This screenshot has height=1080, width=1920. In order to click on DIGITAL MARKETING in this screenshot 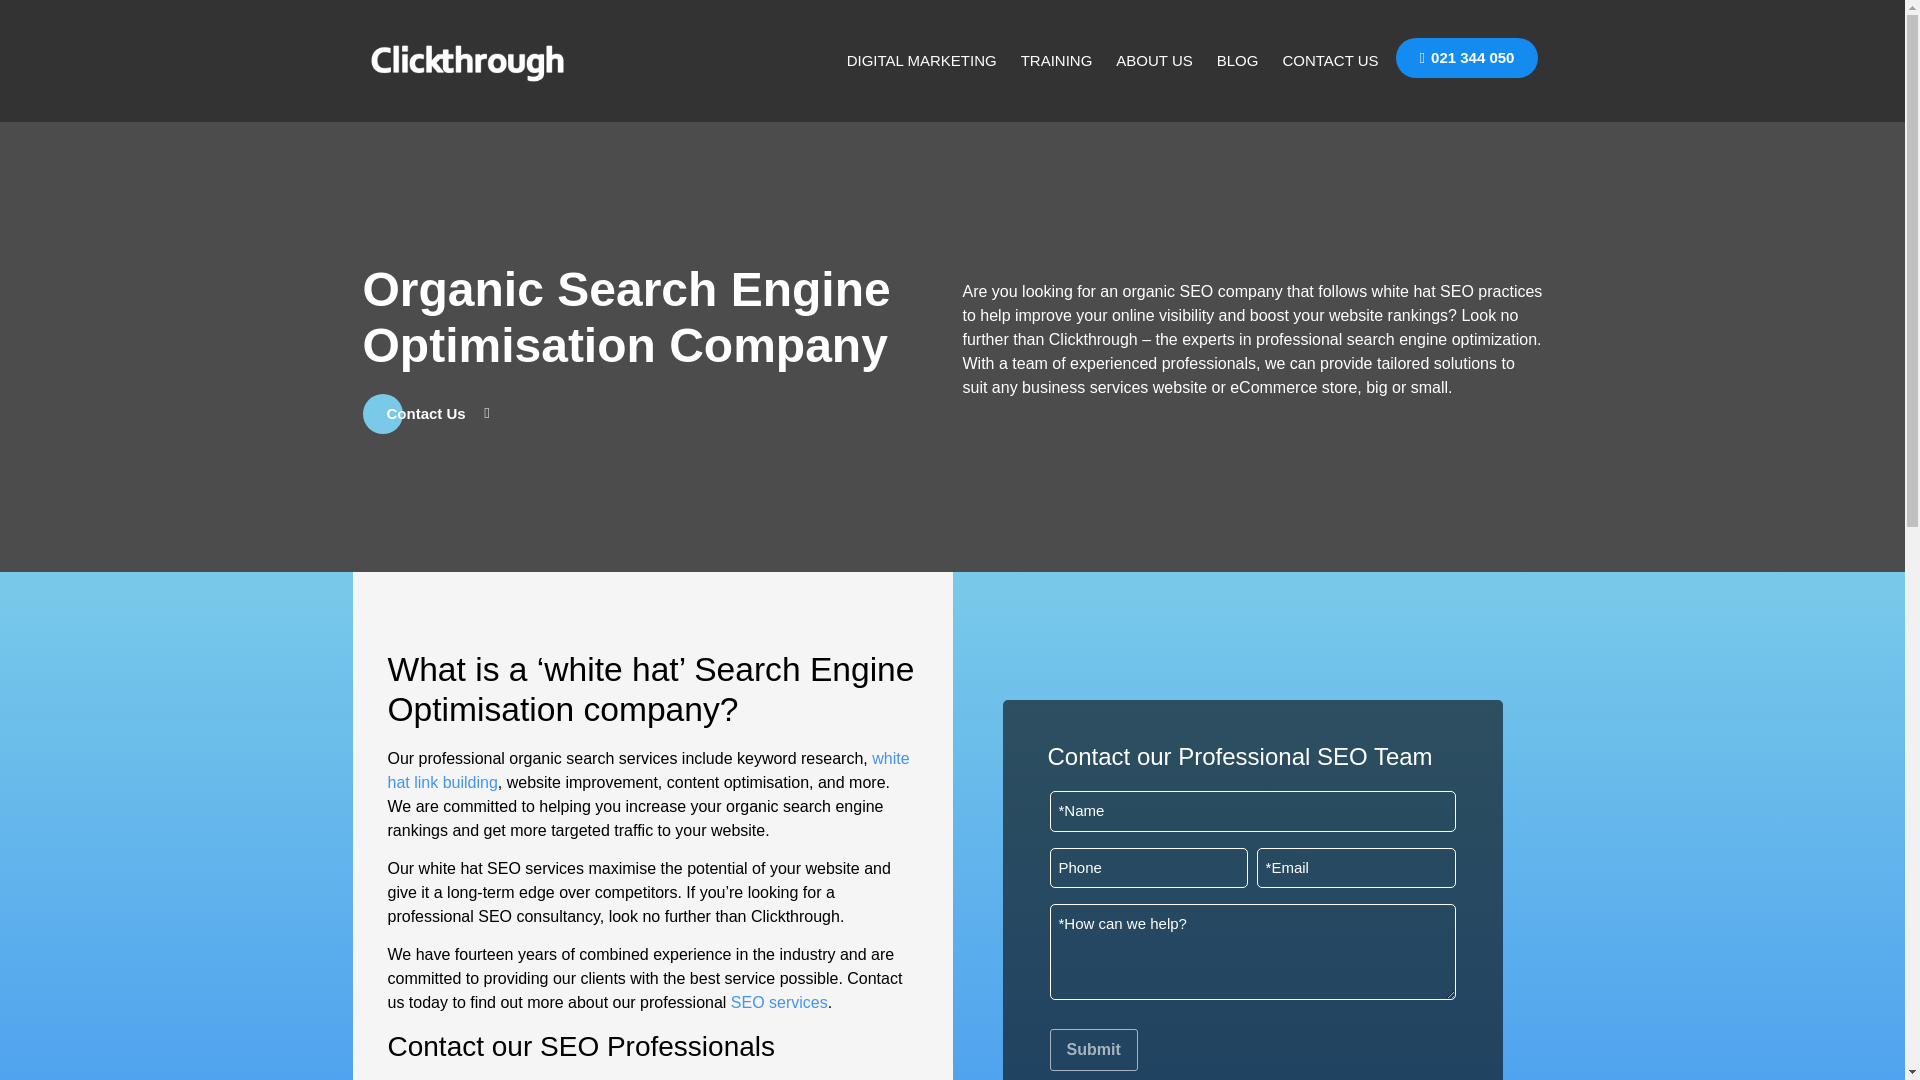, I will do `click(922, 60)`.